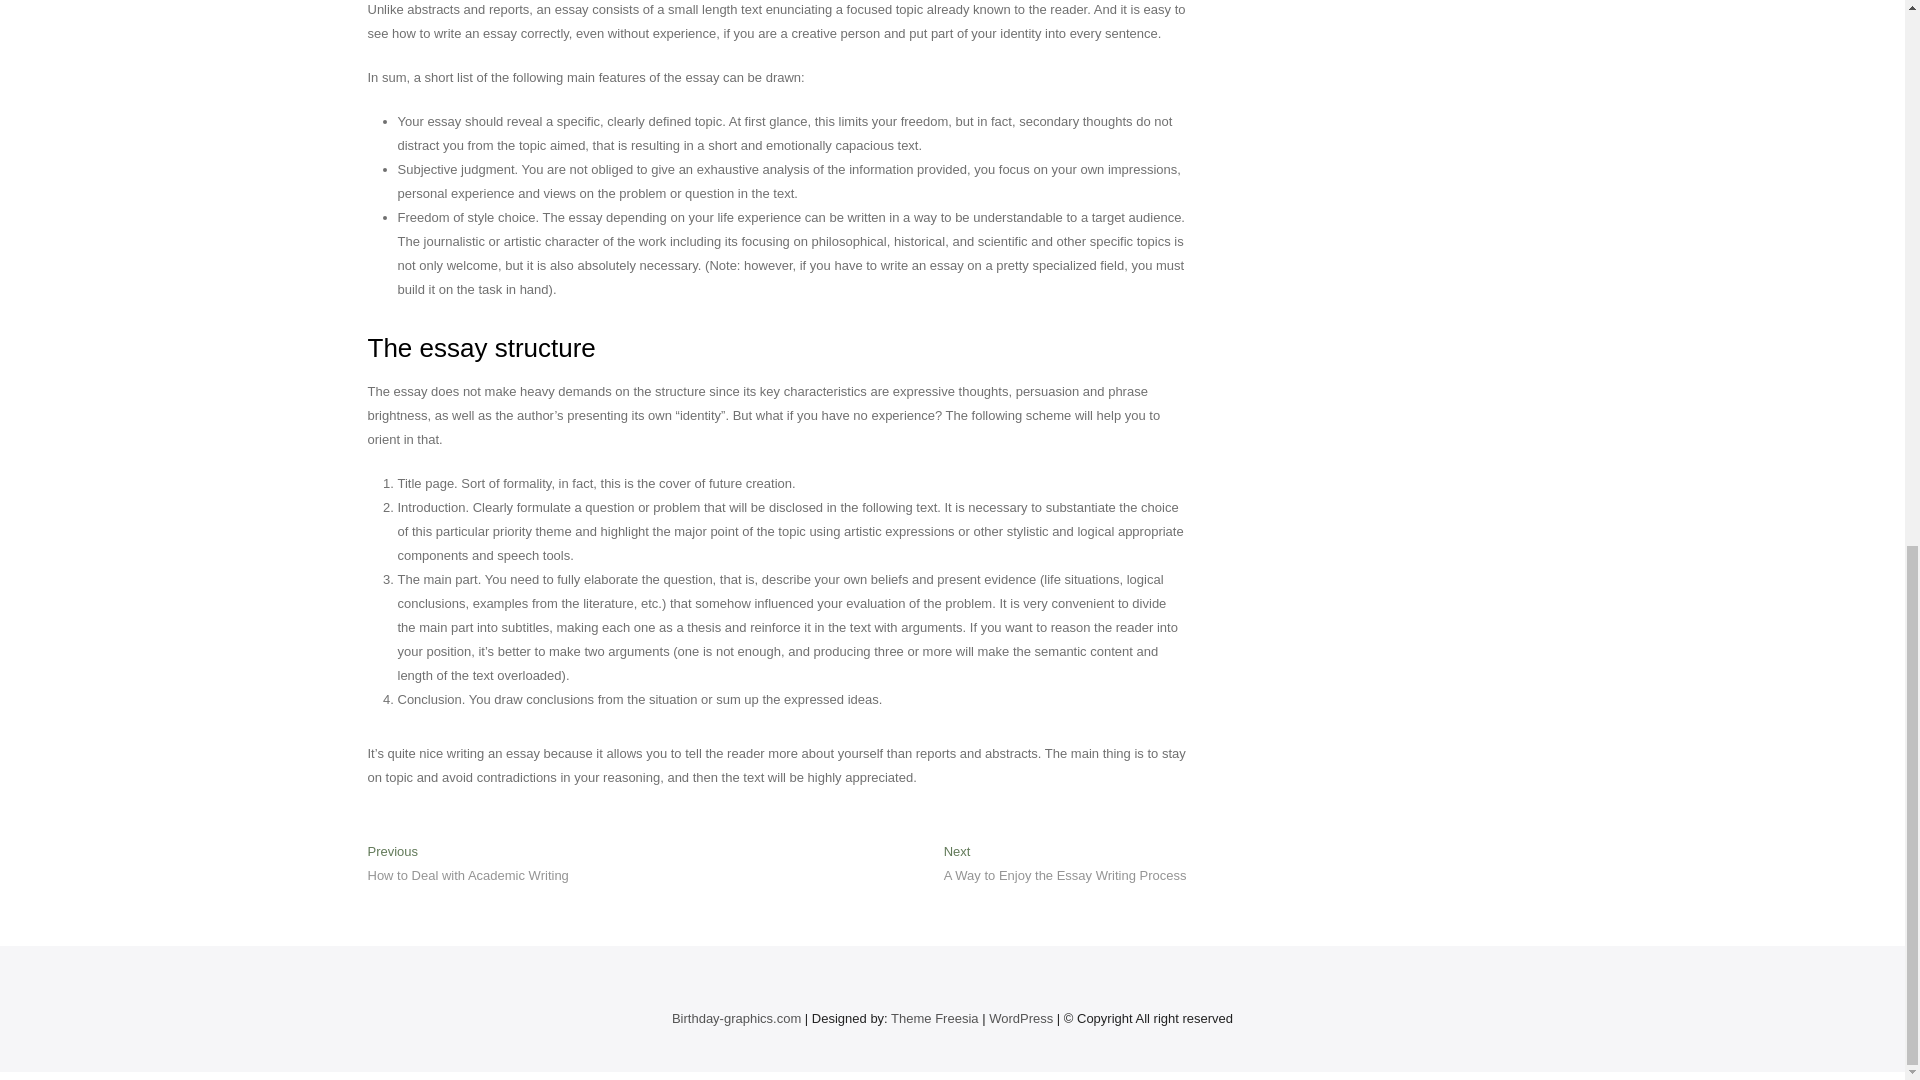 This screenshot has height=1080, width=1920. What do you see at coordinates (736, 1018) in the screenshot?
I see `Theme Freesia` at bounding box center [736, 1018].